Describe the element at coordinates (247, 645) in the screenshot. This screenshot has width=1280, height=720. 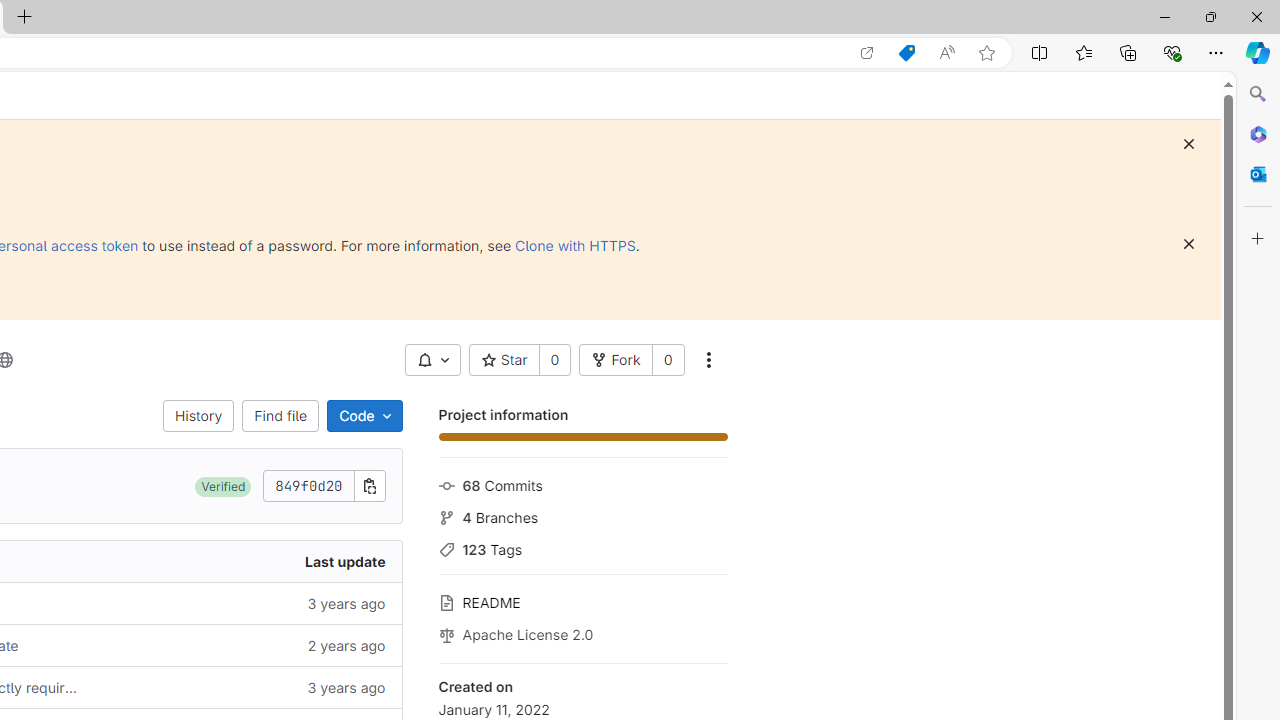
I see `2 years ago` at that location.